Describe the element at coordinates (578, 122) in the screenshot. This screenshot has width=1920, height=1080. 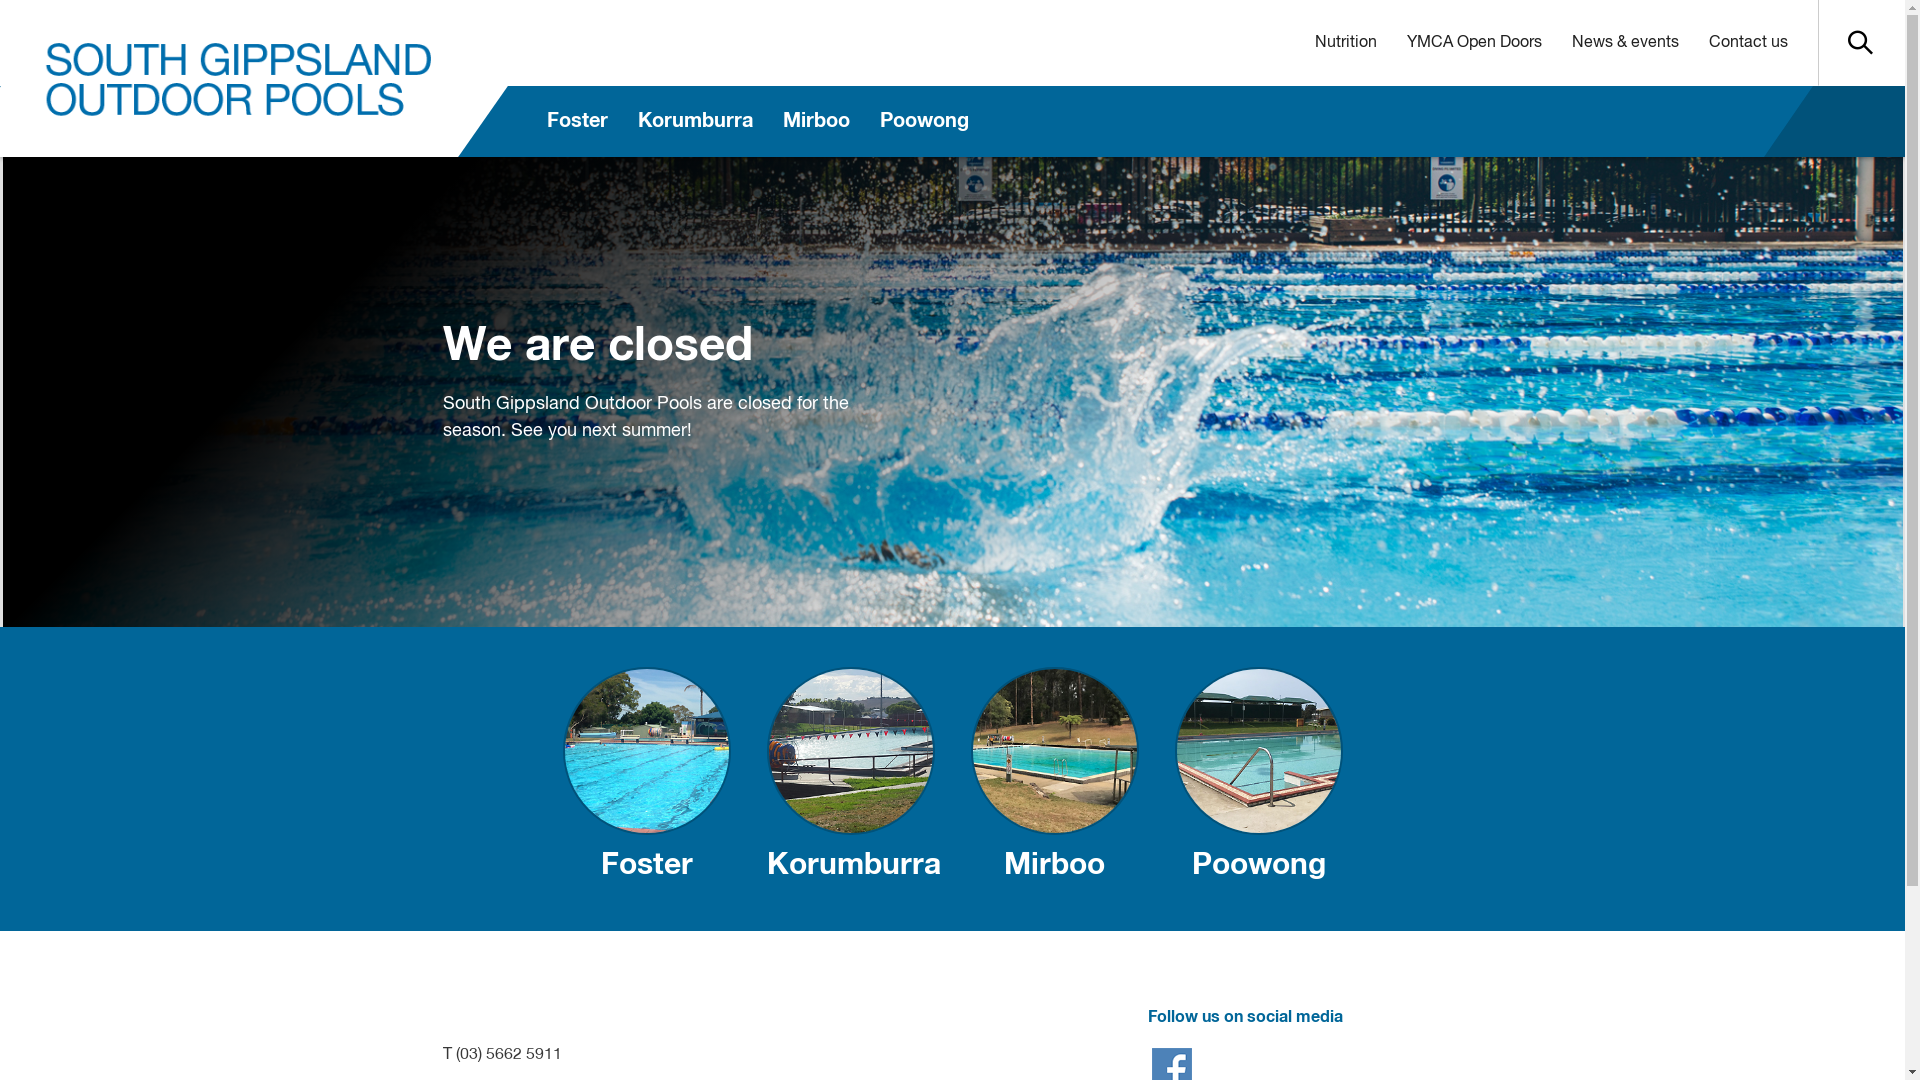
I see `Foster` at that location.